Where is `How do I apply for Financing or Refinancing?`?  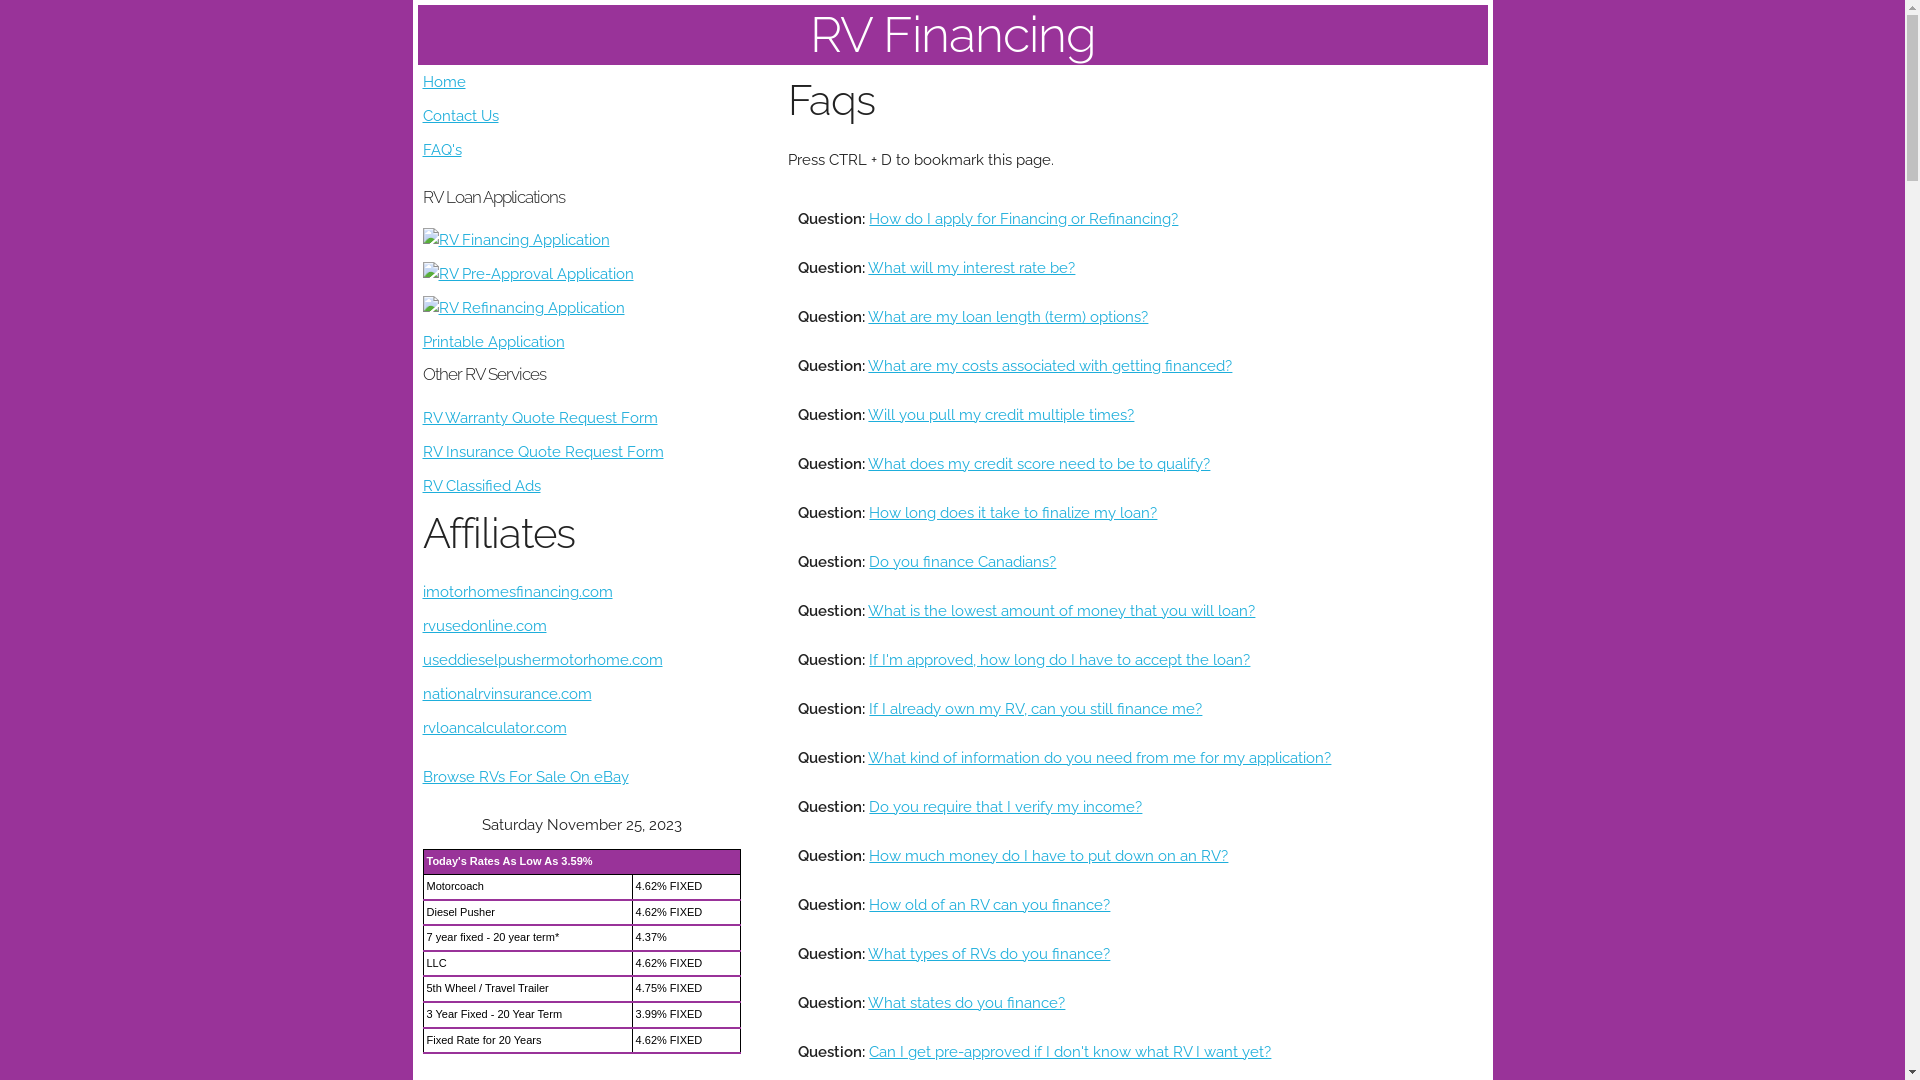
How do I apply for Financing or Refinancing? is located at coordinates (1024, 219).